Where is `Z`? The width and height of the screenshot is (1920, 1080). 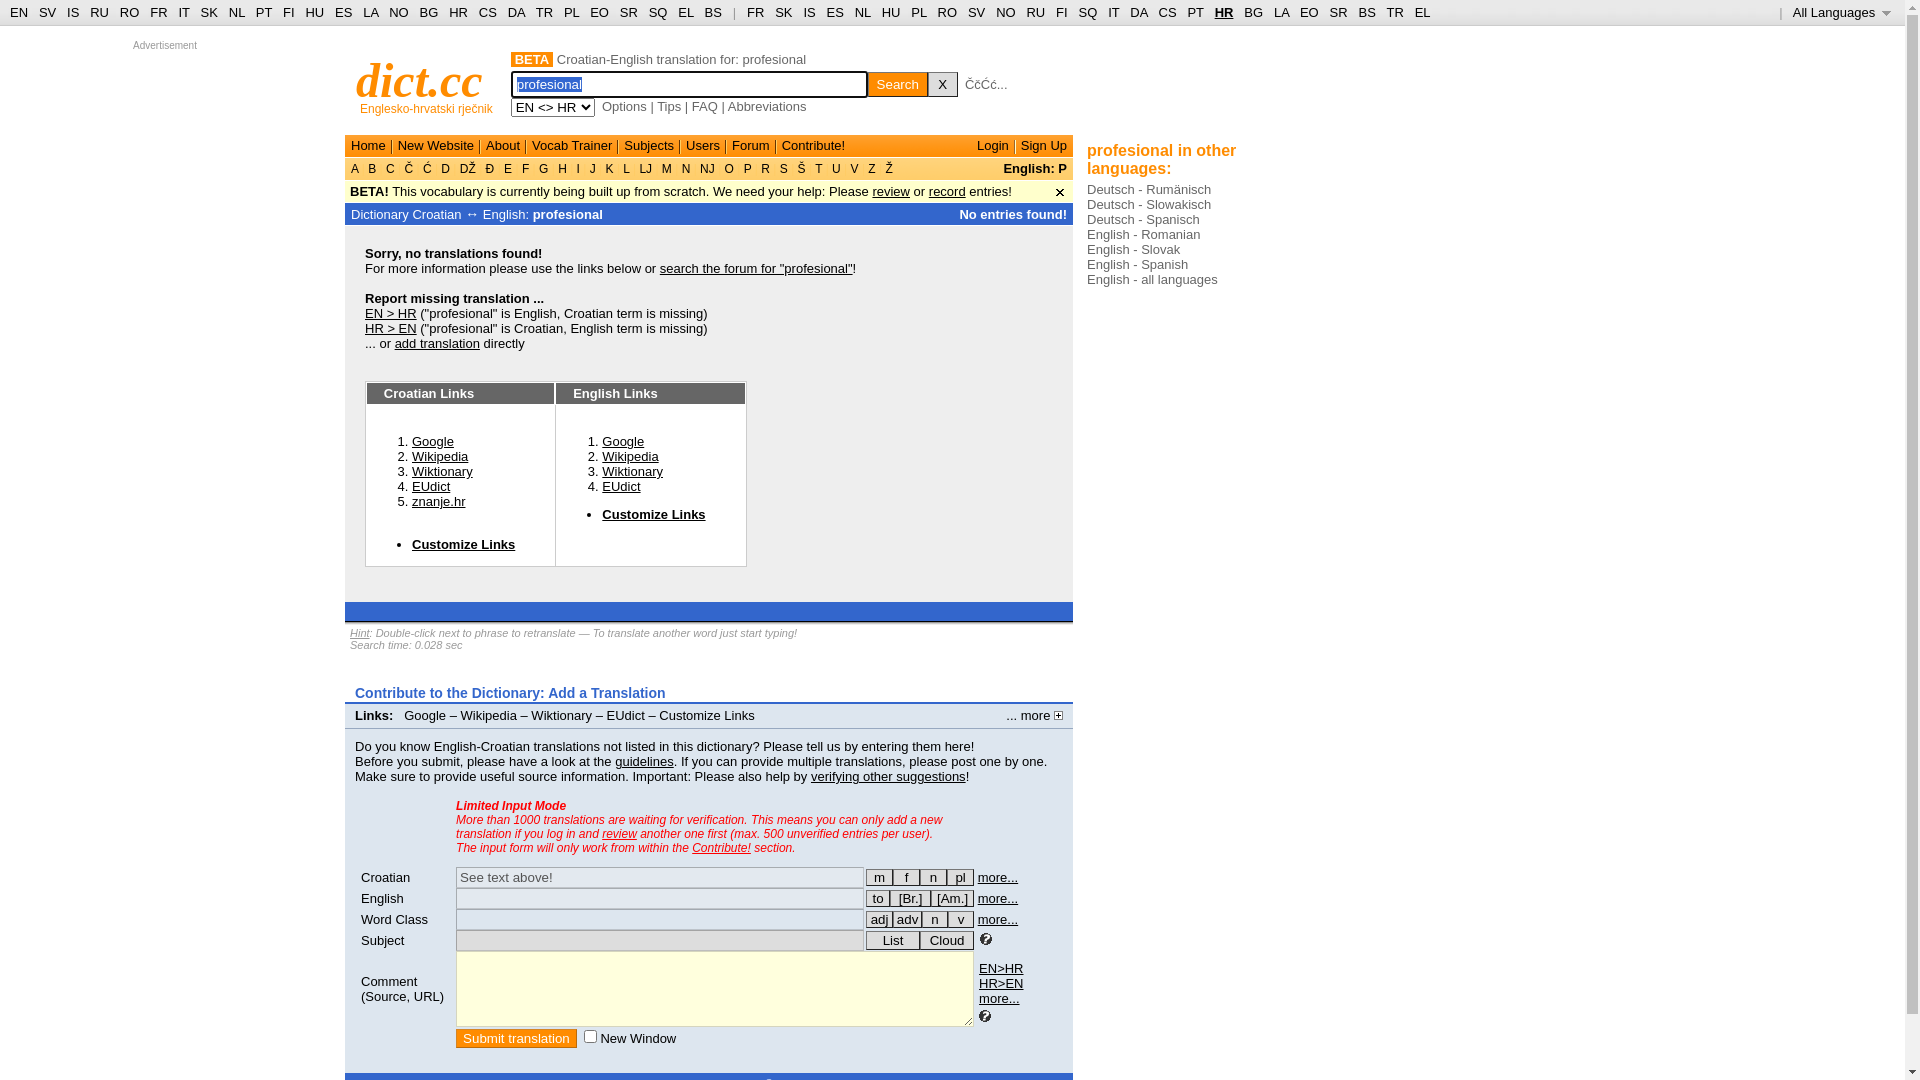 Z is located at coordinates (872, 169).